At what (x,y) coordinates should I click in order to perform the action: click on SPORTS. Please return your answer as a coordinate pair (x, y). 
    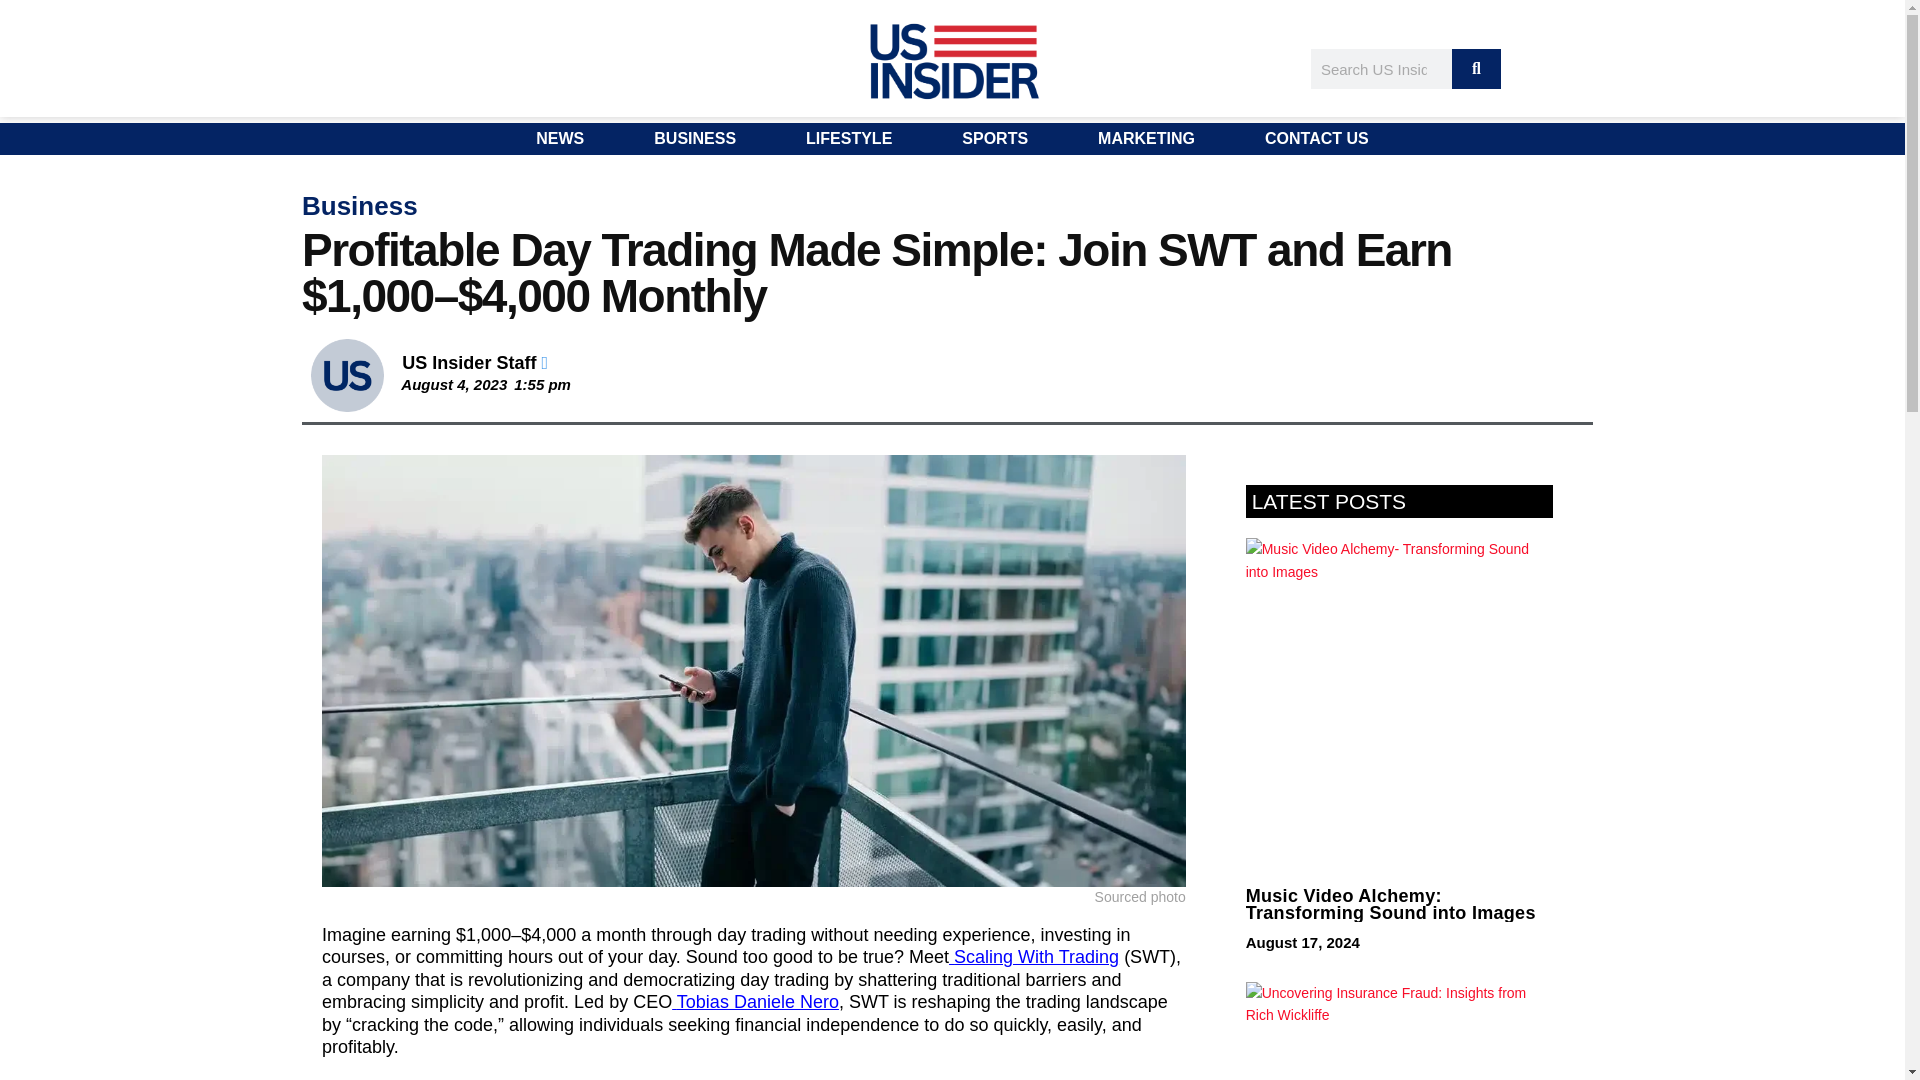
    Looking at the image, I should click on (995, 139).